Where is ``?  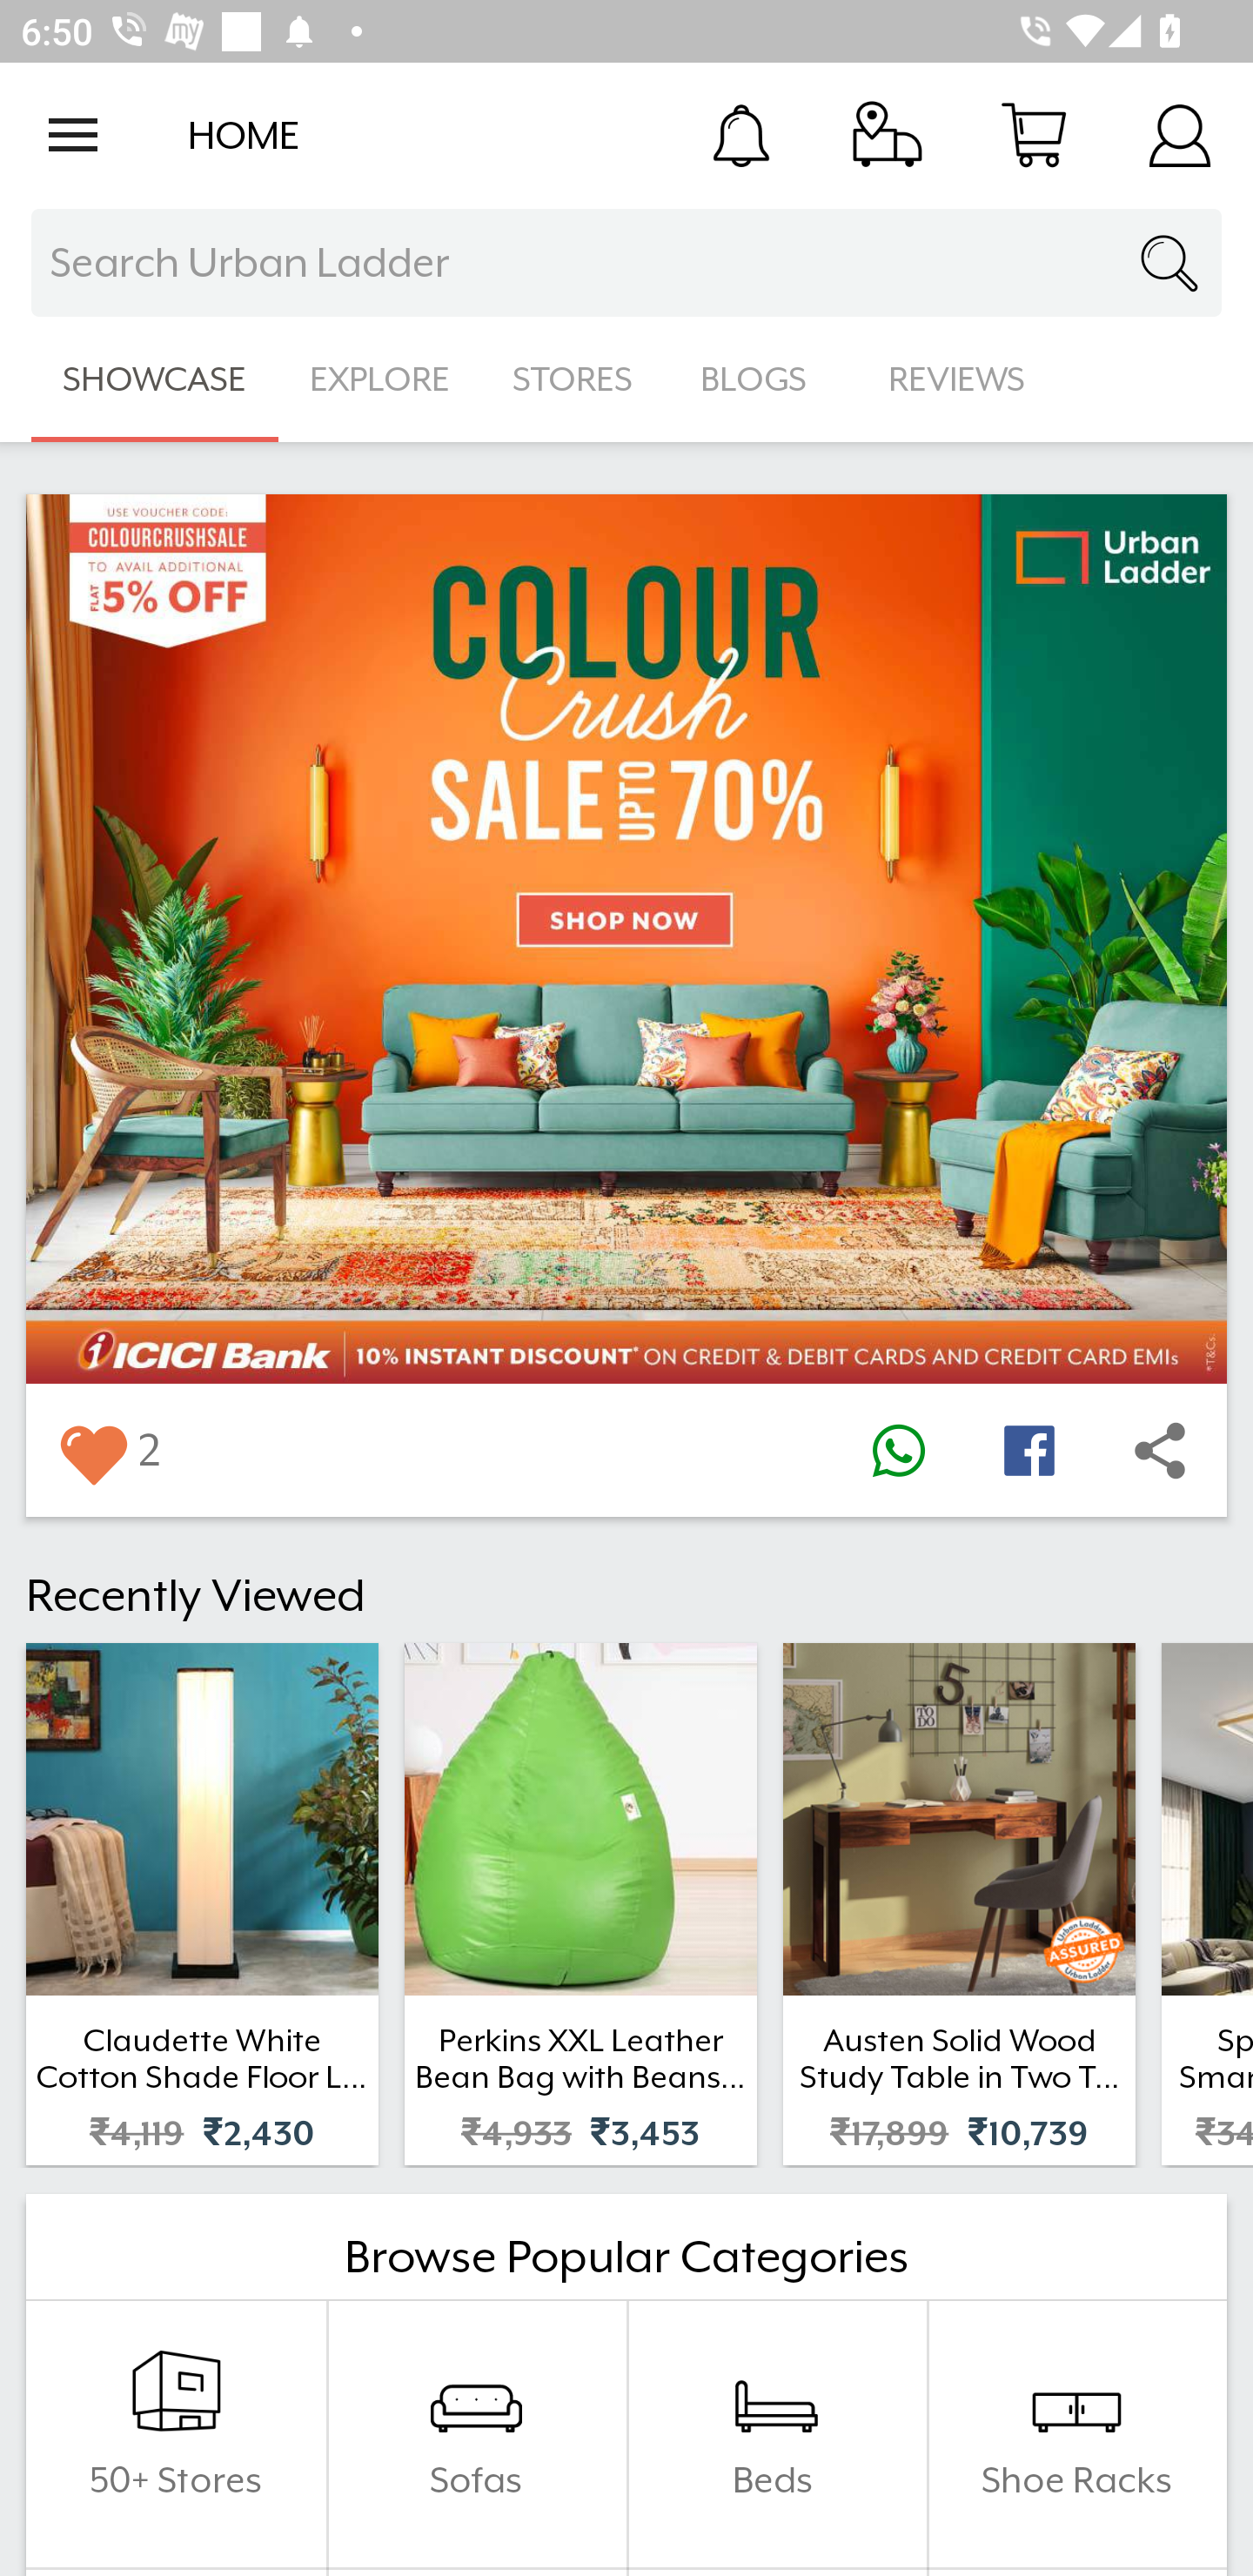  is located at coordinates (1160, 1450).